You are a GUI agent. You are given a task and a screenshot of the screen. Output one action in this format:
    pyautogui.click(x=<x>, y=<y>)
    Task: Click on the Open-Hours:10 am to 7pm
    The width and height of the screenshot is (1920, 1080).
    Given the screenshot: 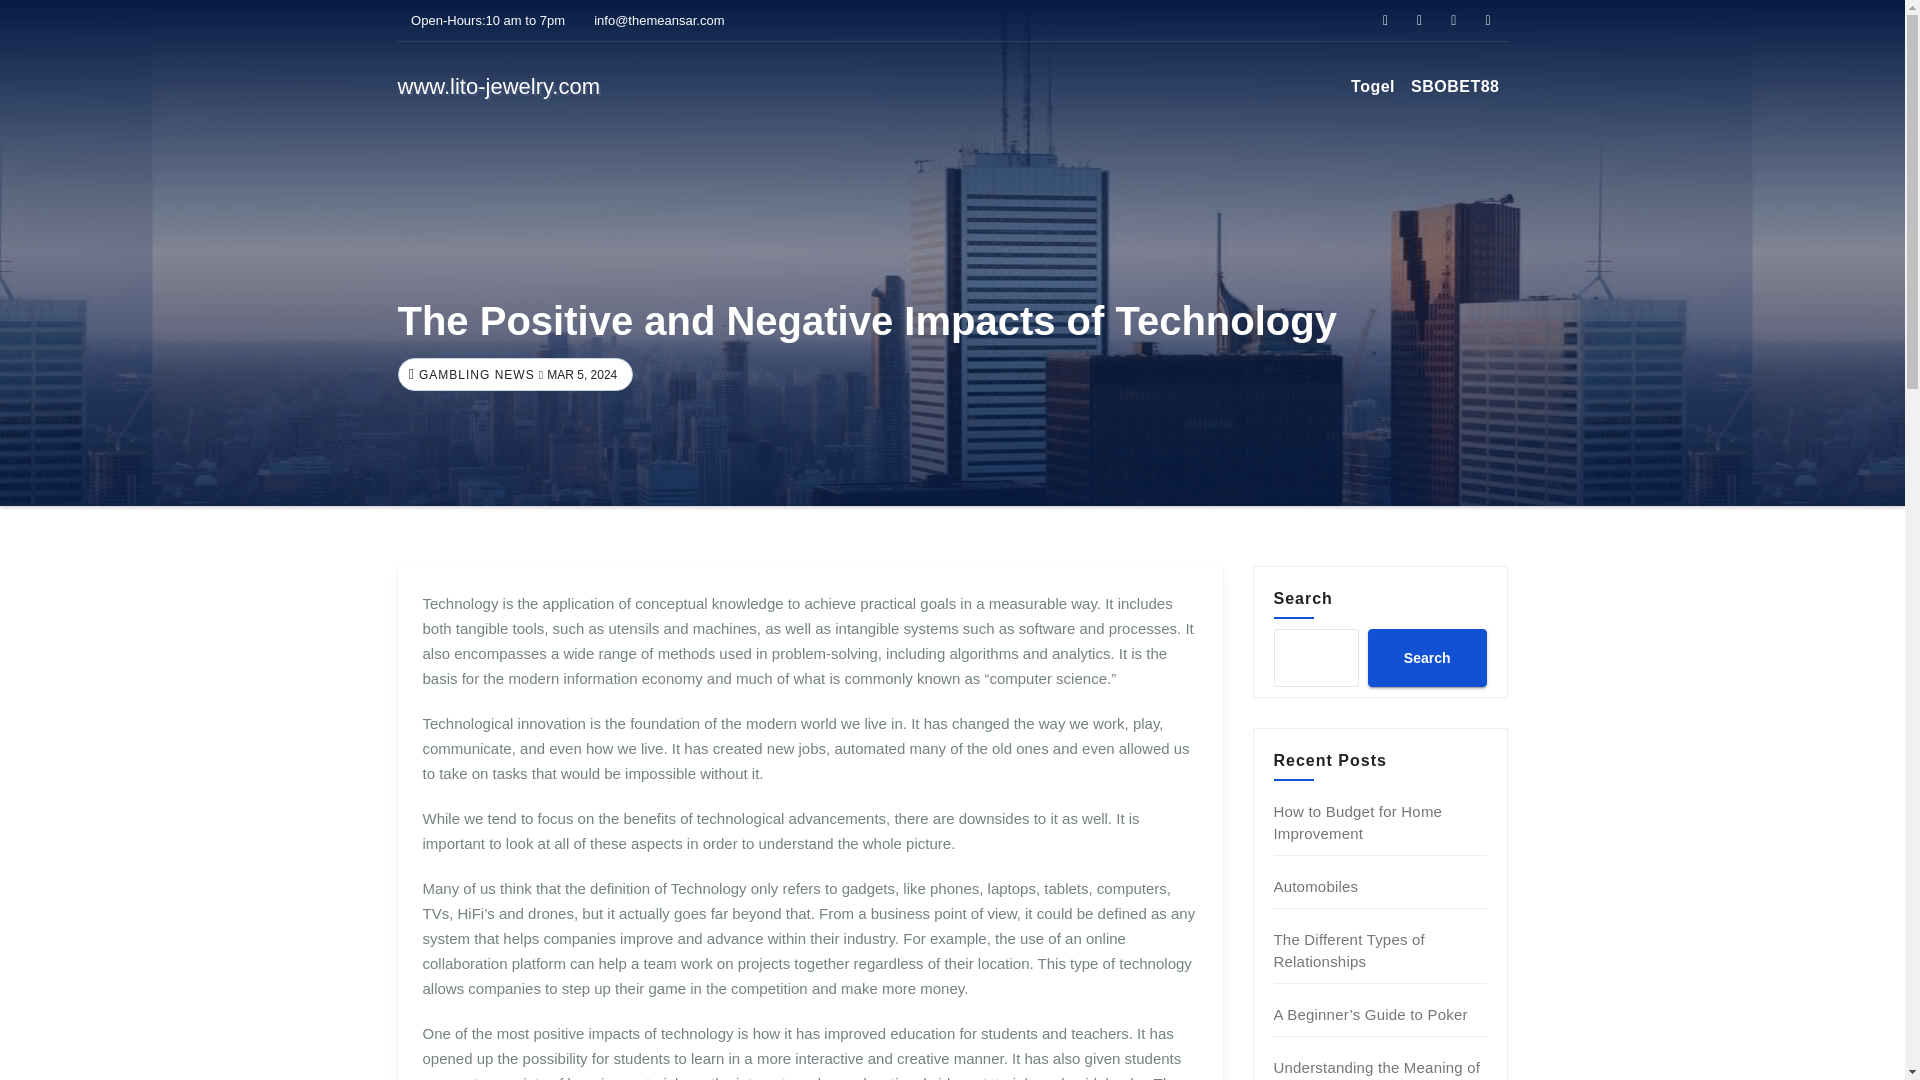 What is the action you would take?
    pyautogui.click(x=482, y=20)
    